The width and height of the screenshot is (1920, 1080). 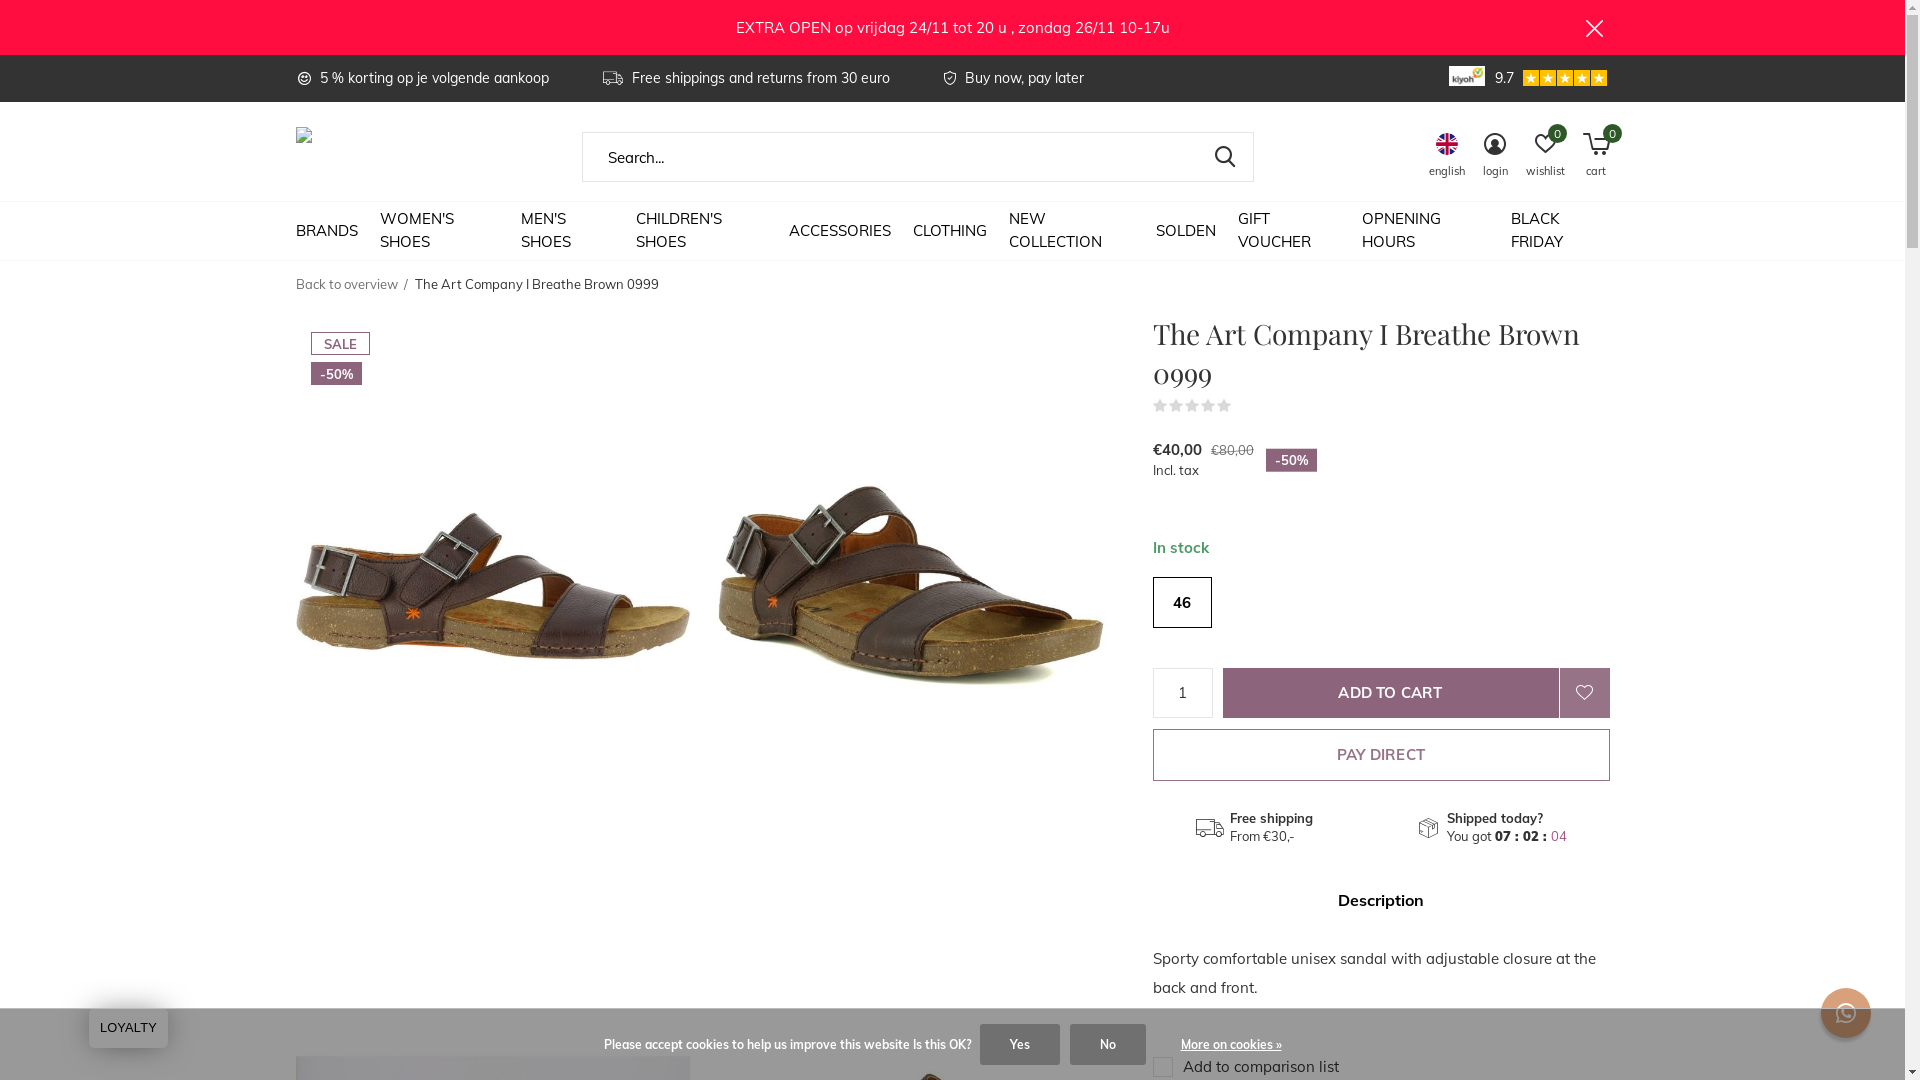 What do you see at coordinates (1020, 1044) in the screenshot?
I see `Yes` at bounding box center [1020, 1044].